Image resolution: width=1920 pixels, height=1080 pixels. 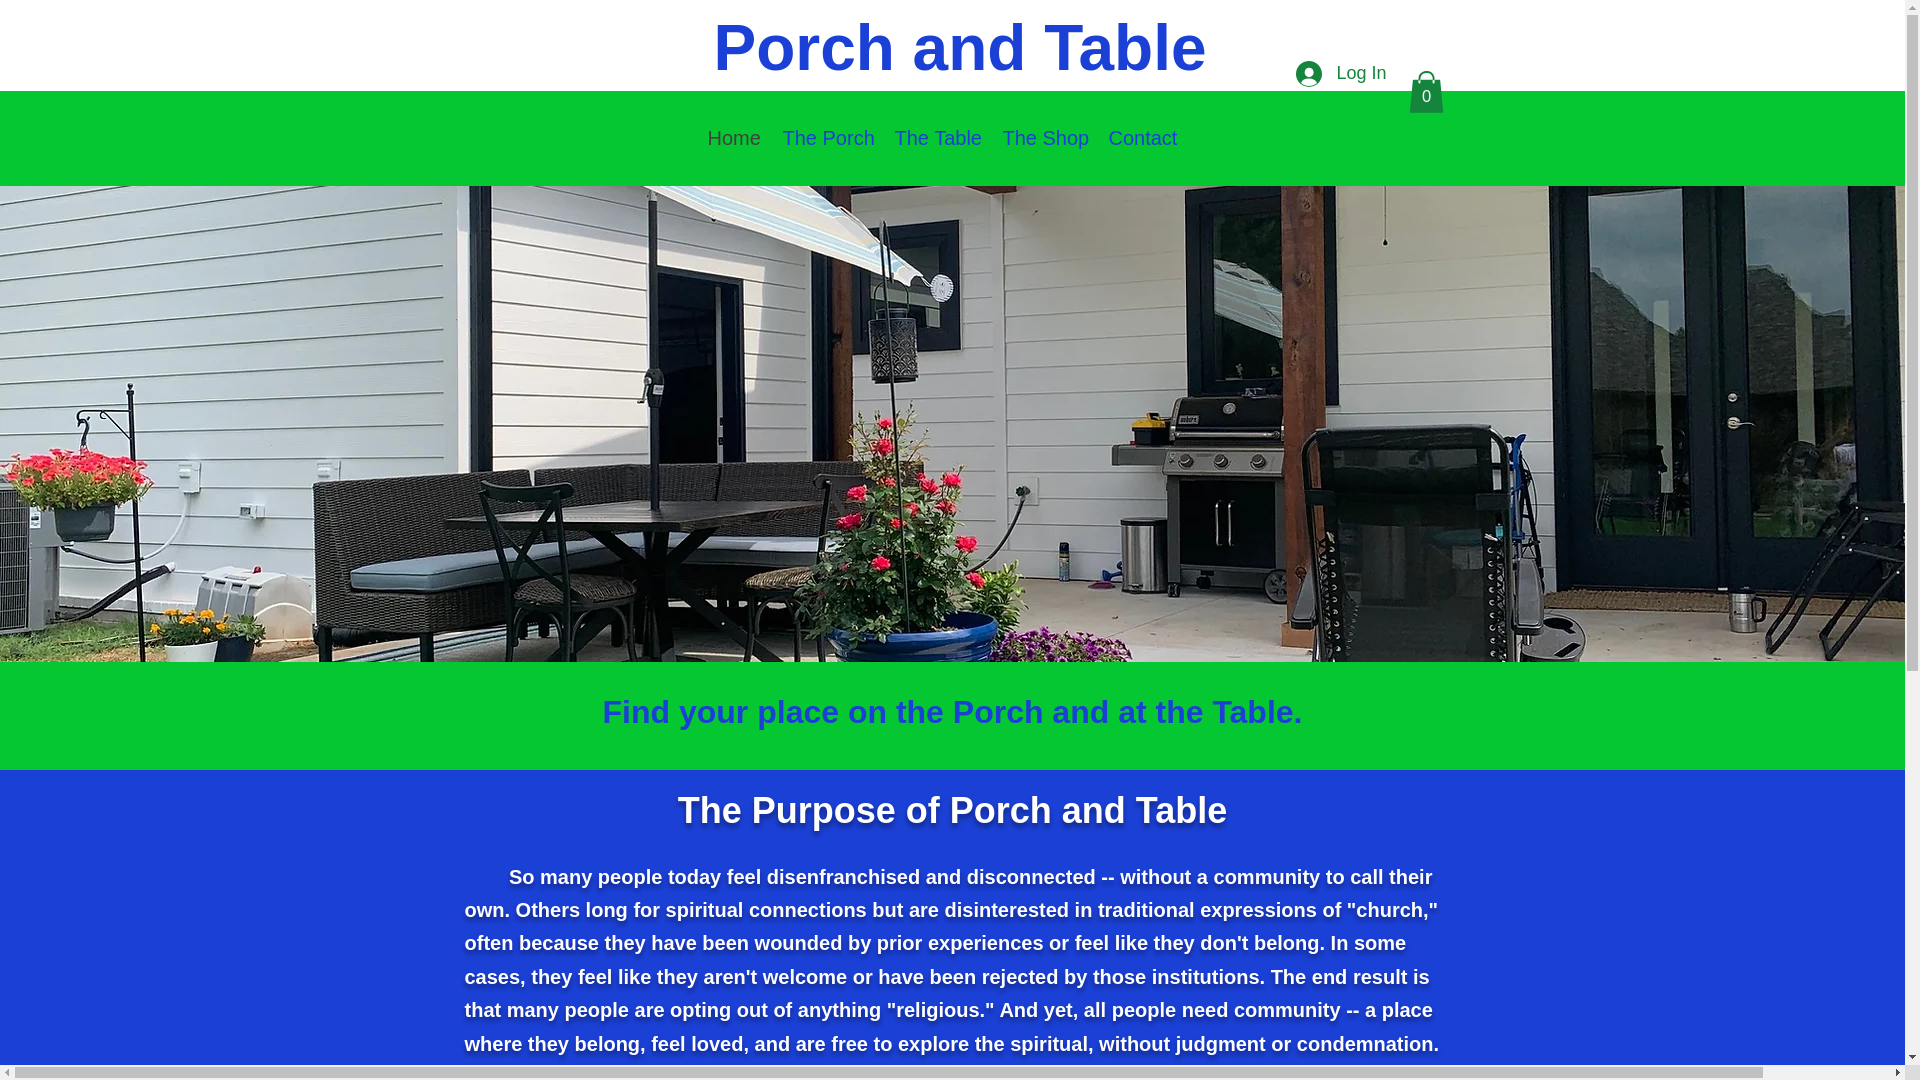 What do you see at coordinates (938, 138) in the screenshot?
I see `The Table` at bounding box center [938, 138].